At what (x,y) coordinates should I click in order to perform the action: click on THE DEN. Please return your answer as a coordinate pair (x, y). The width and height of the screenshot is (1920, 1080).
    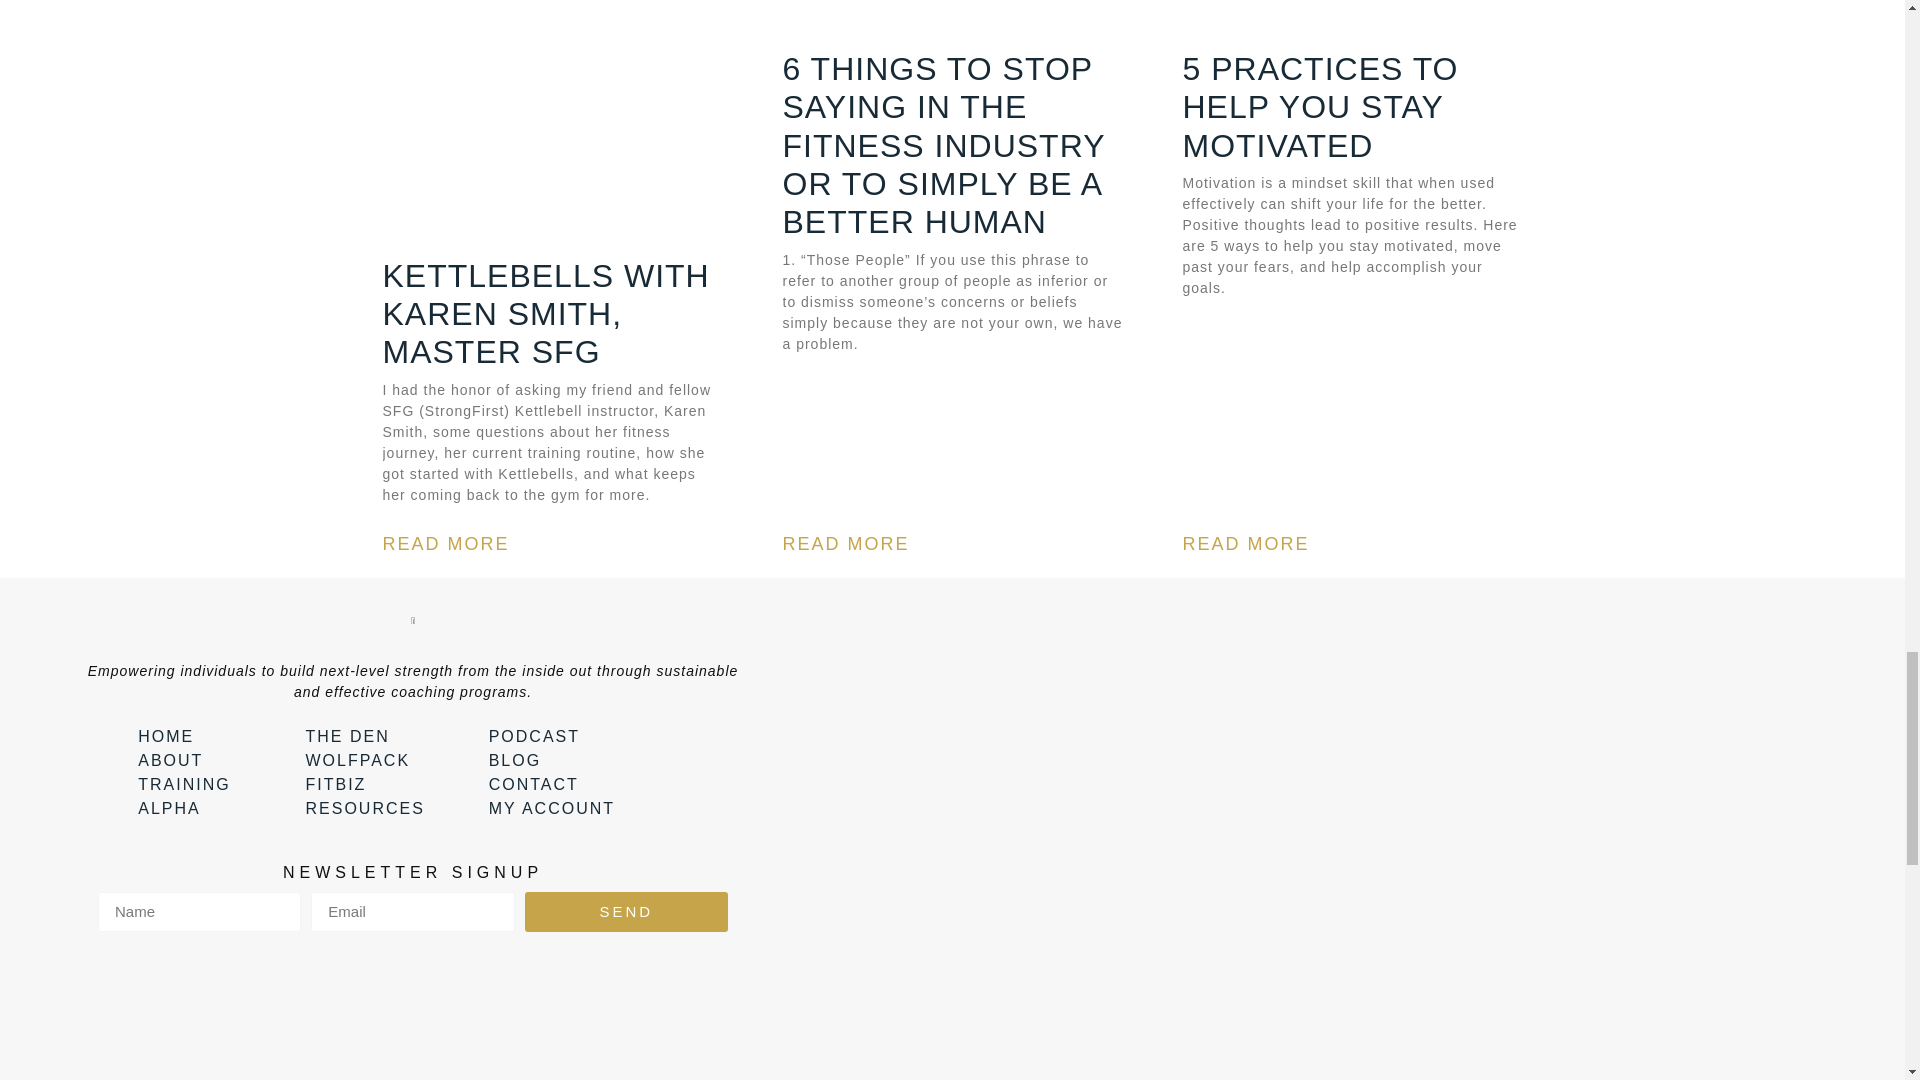
    Looking at the image, I should click on (386, 736).